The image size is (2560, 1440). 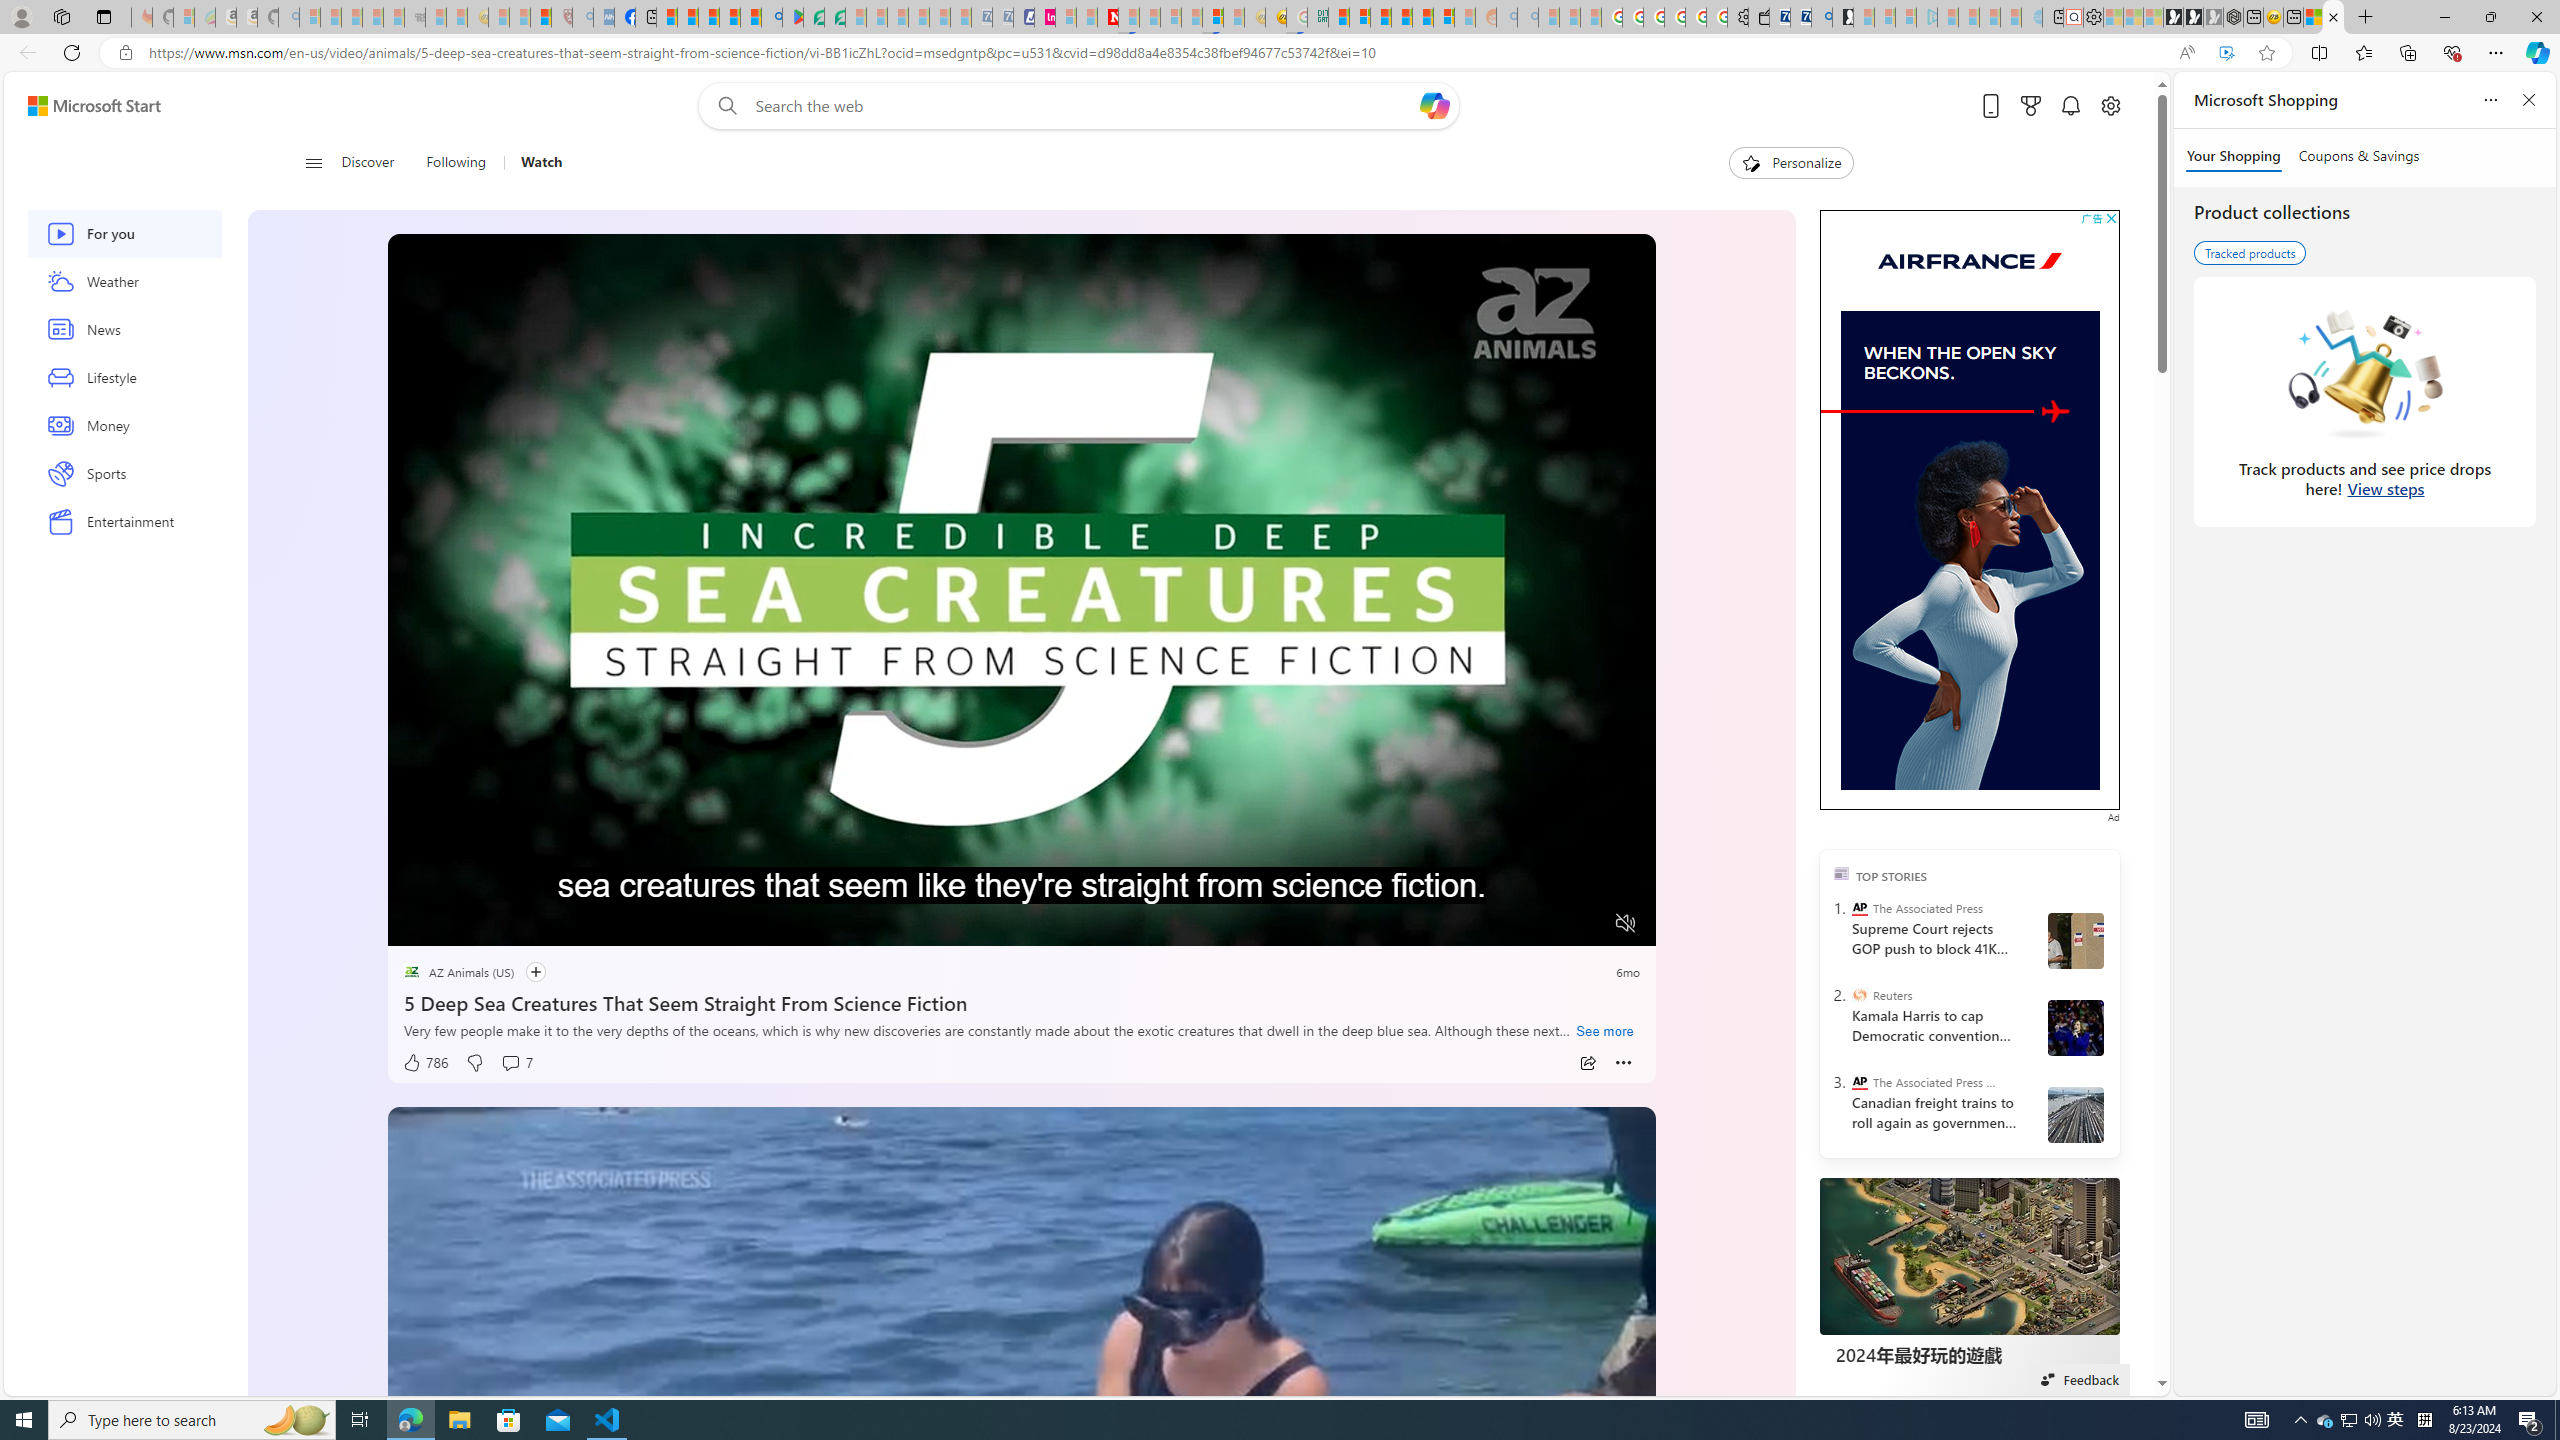 I want to click on View comments 7 Comment, so click(x=516, y=1063).